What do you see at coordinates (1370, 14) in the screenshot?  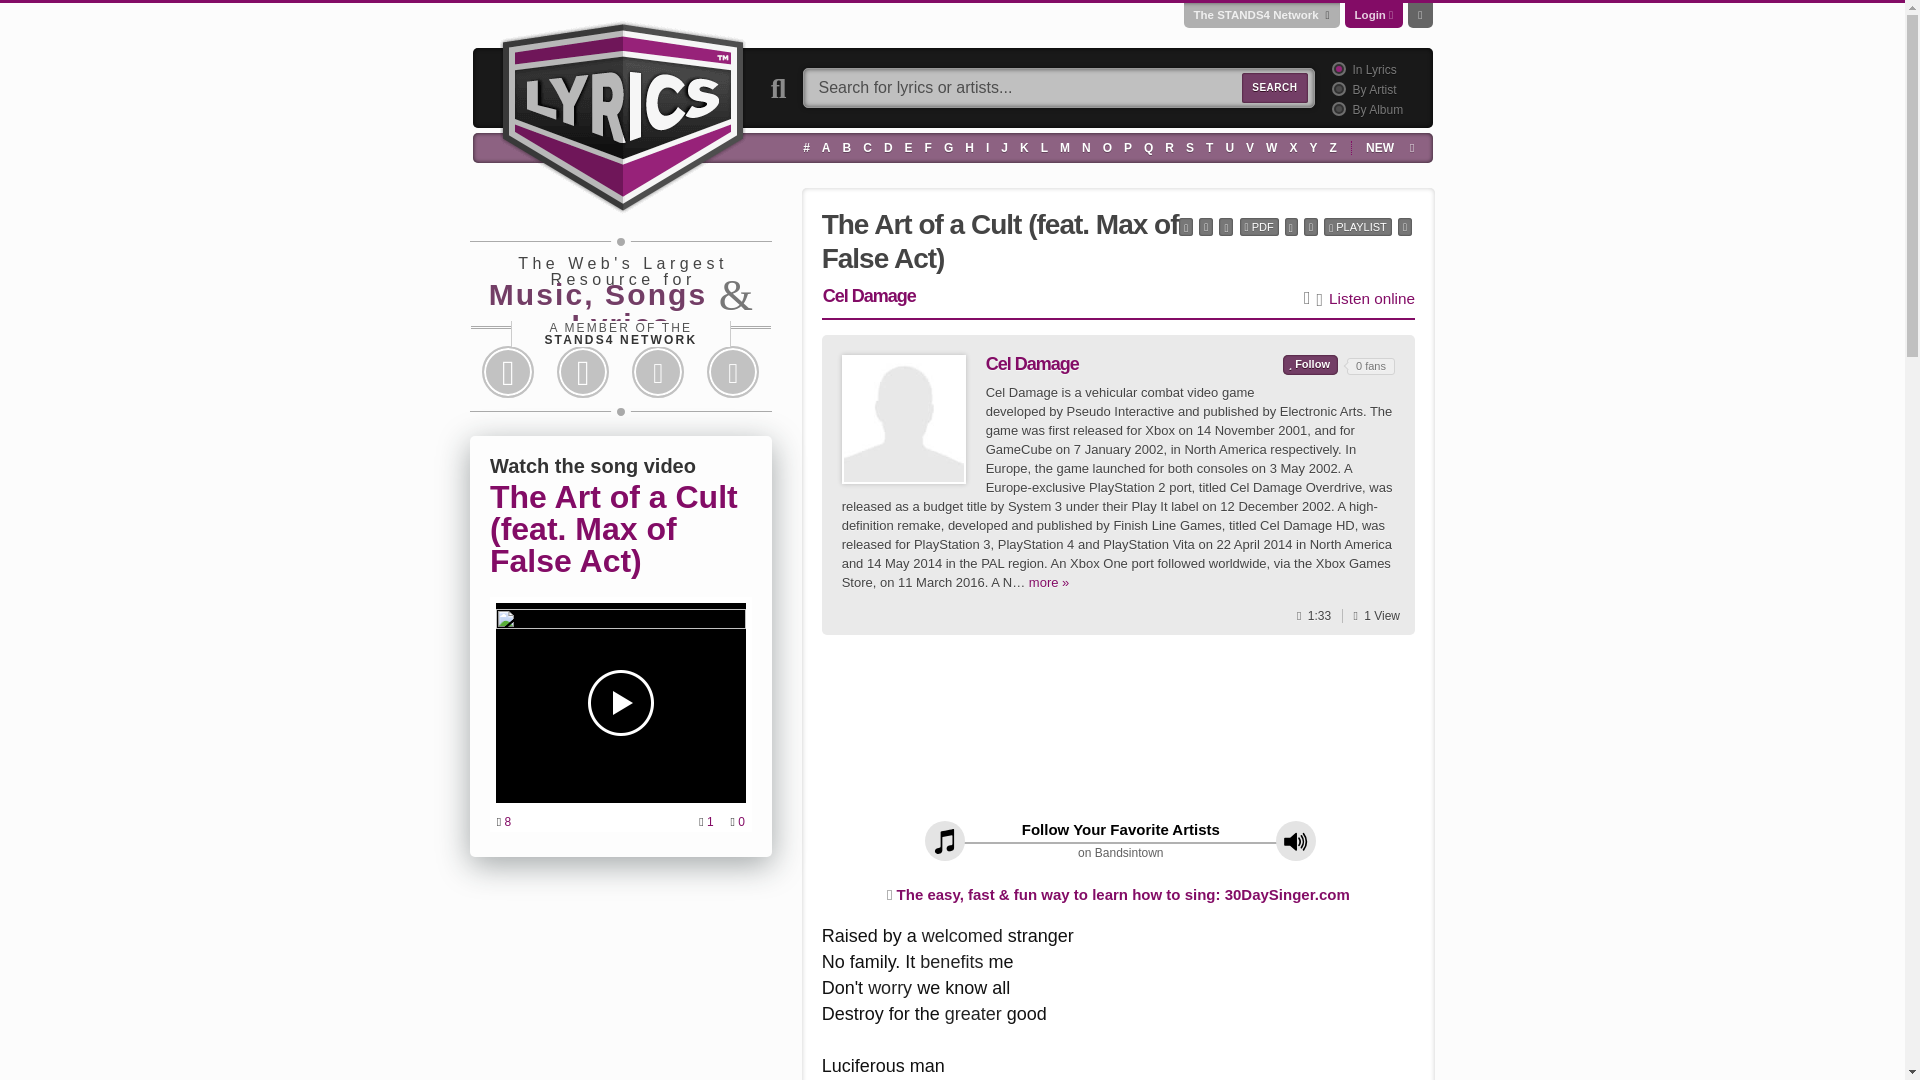 I see `Login` at bounding box center [1370, 14].